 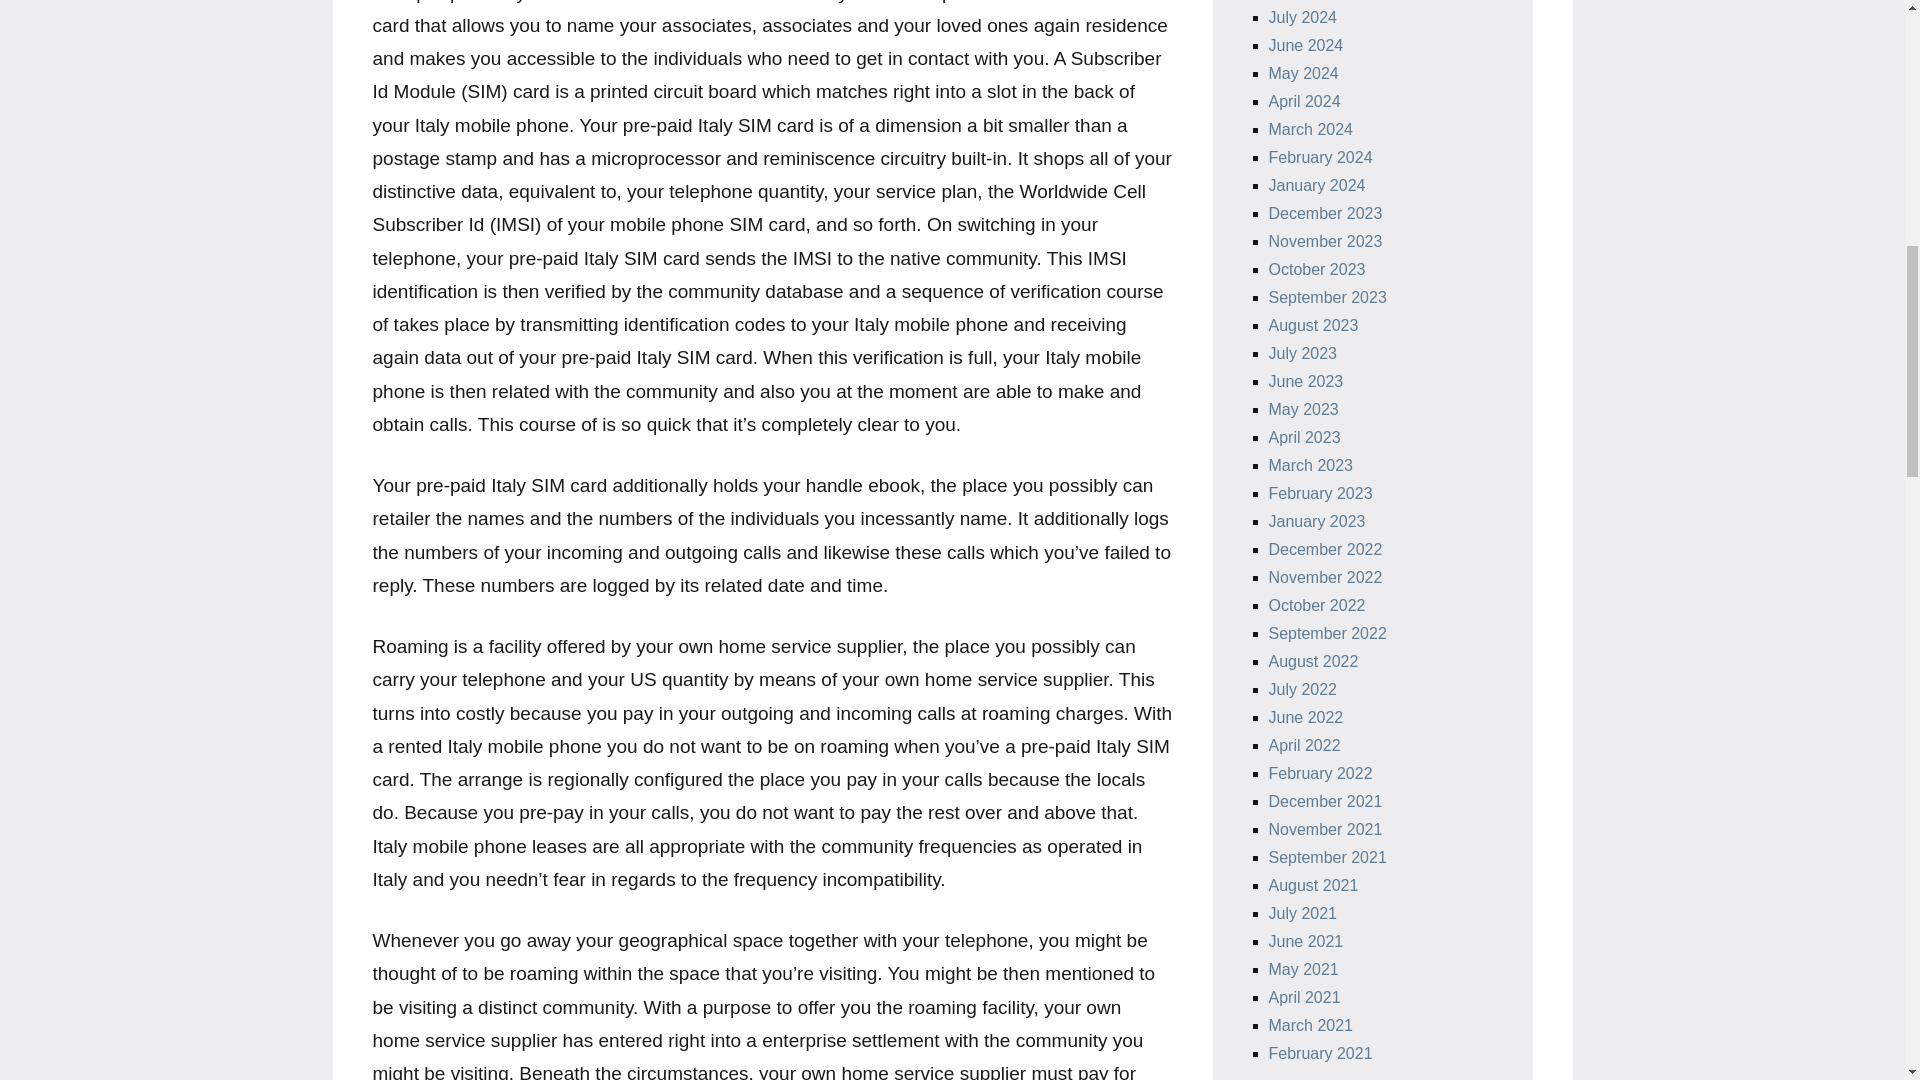 What do you see at coordinates (1312, 325) in the screenshot?
I see `August 2023` at bounding box center [1312, 325].